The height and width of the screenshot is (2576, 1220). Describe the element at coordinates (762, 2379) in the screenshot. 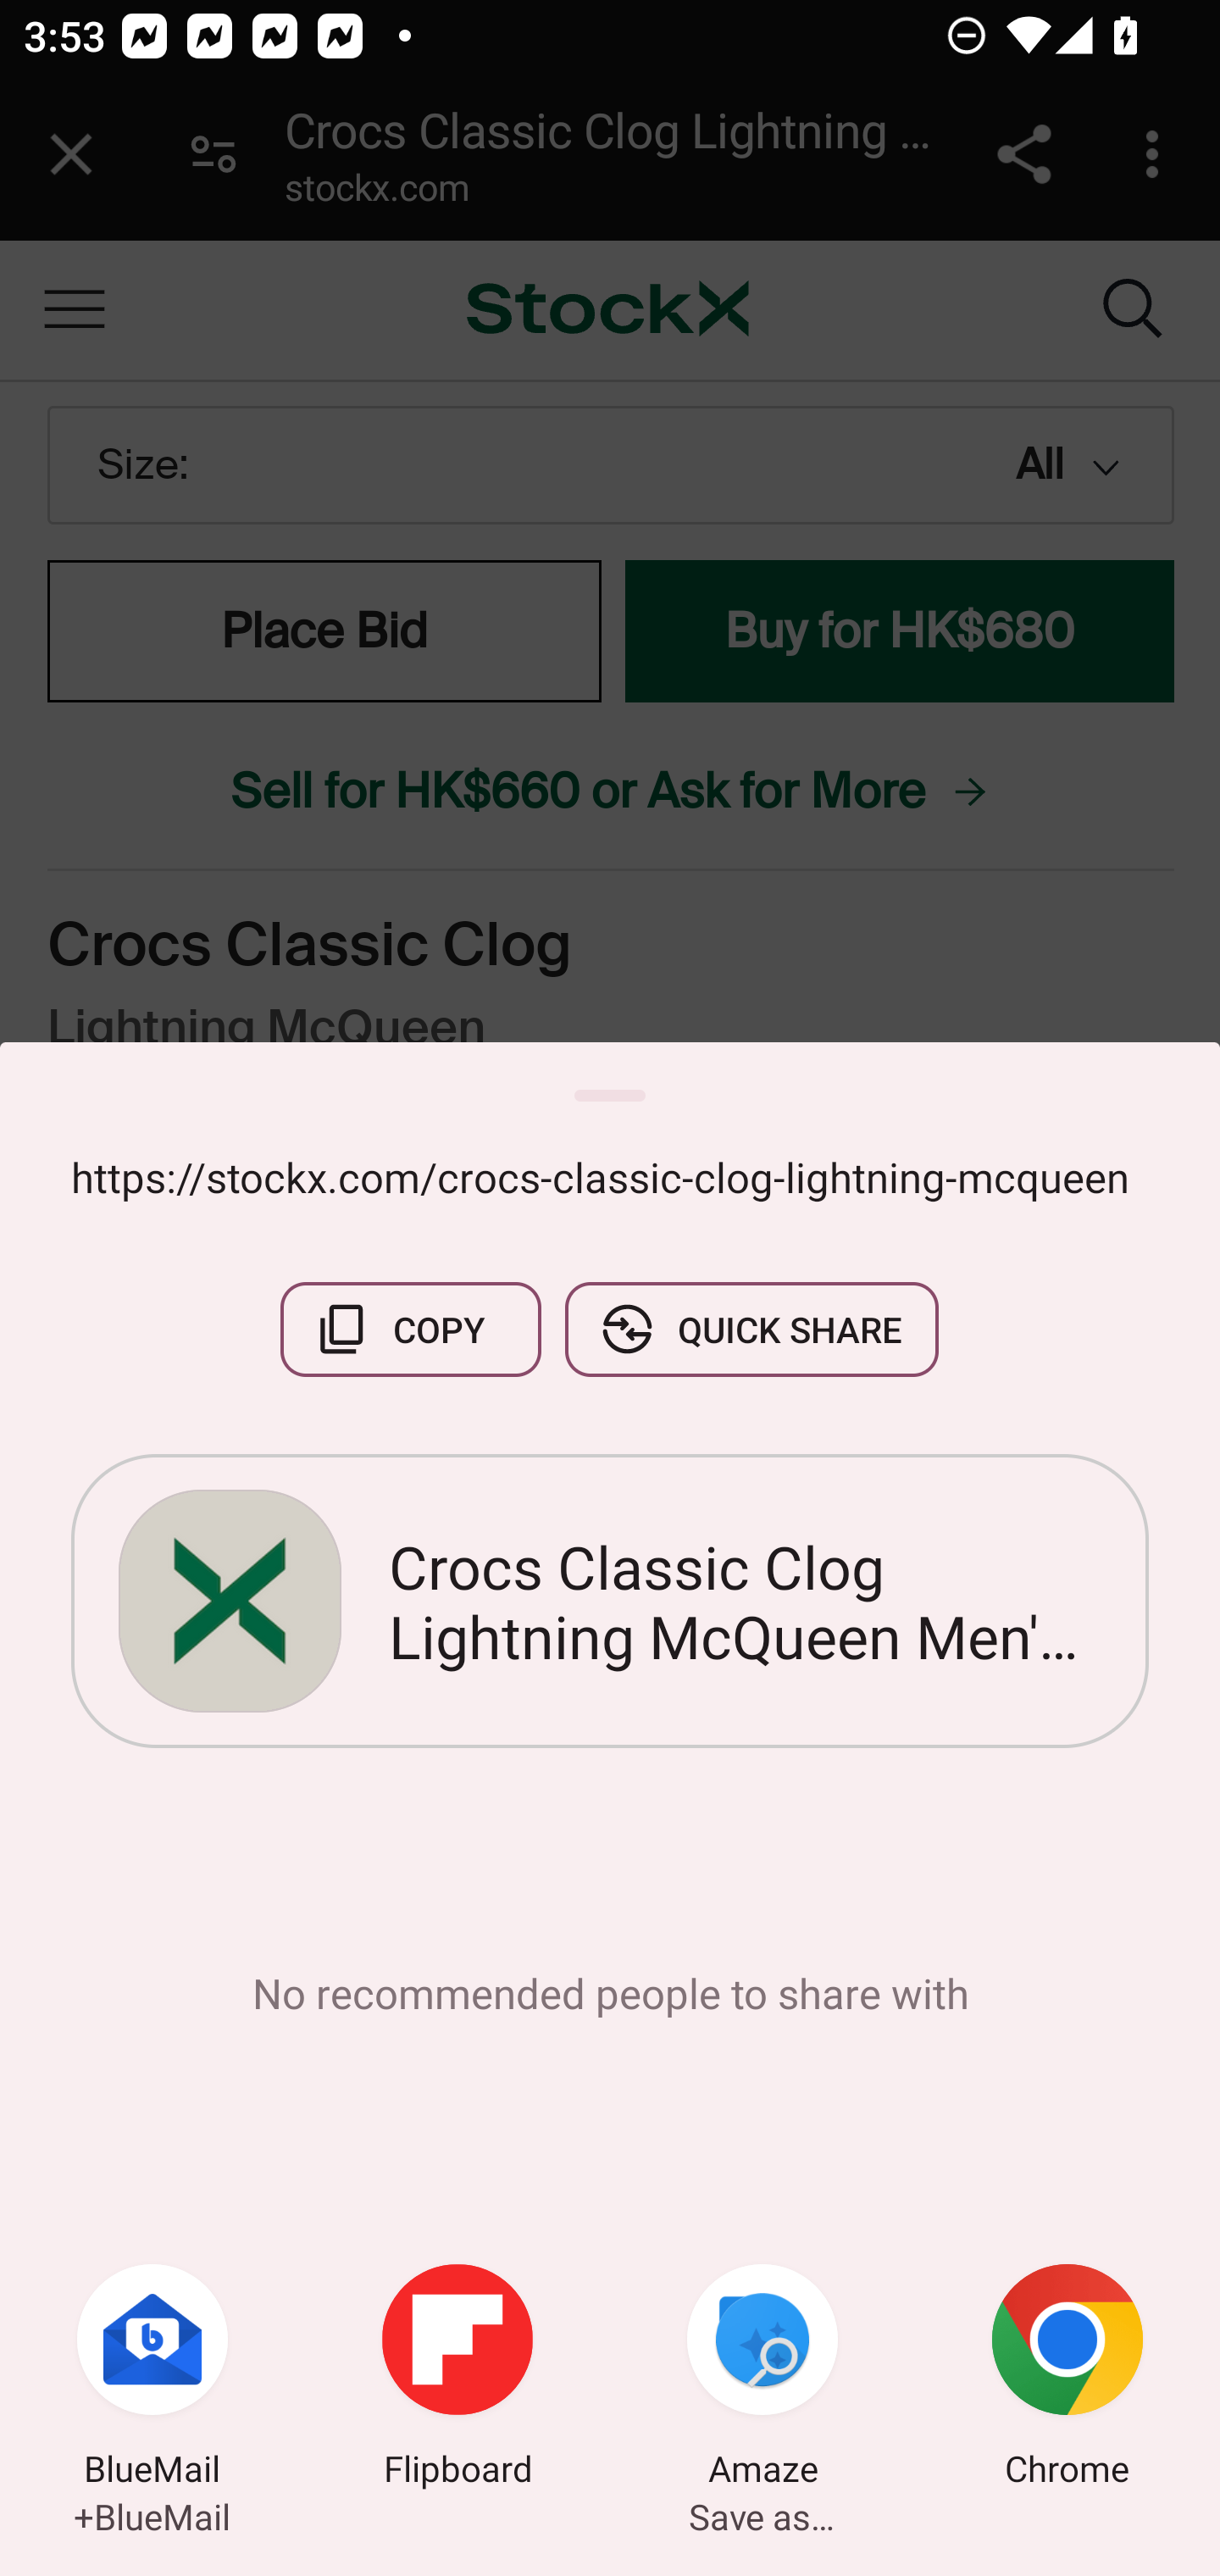

I see `Amaze Save as…` at that location.